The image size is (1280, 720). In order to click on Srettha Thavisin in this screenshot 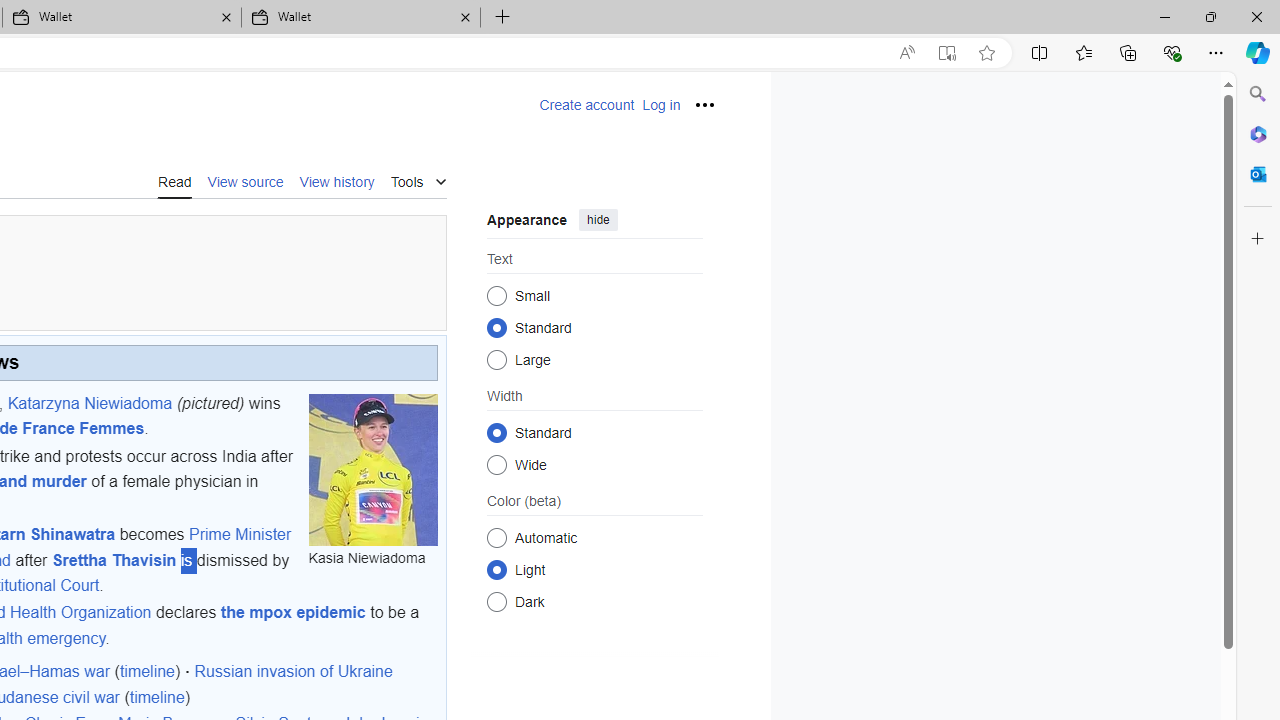, I will do `click(114, 559)`.